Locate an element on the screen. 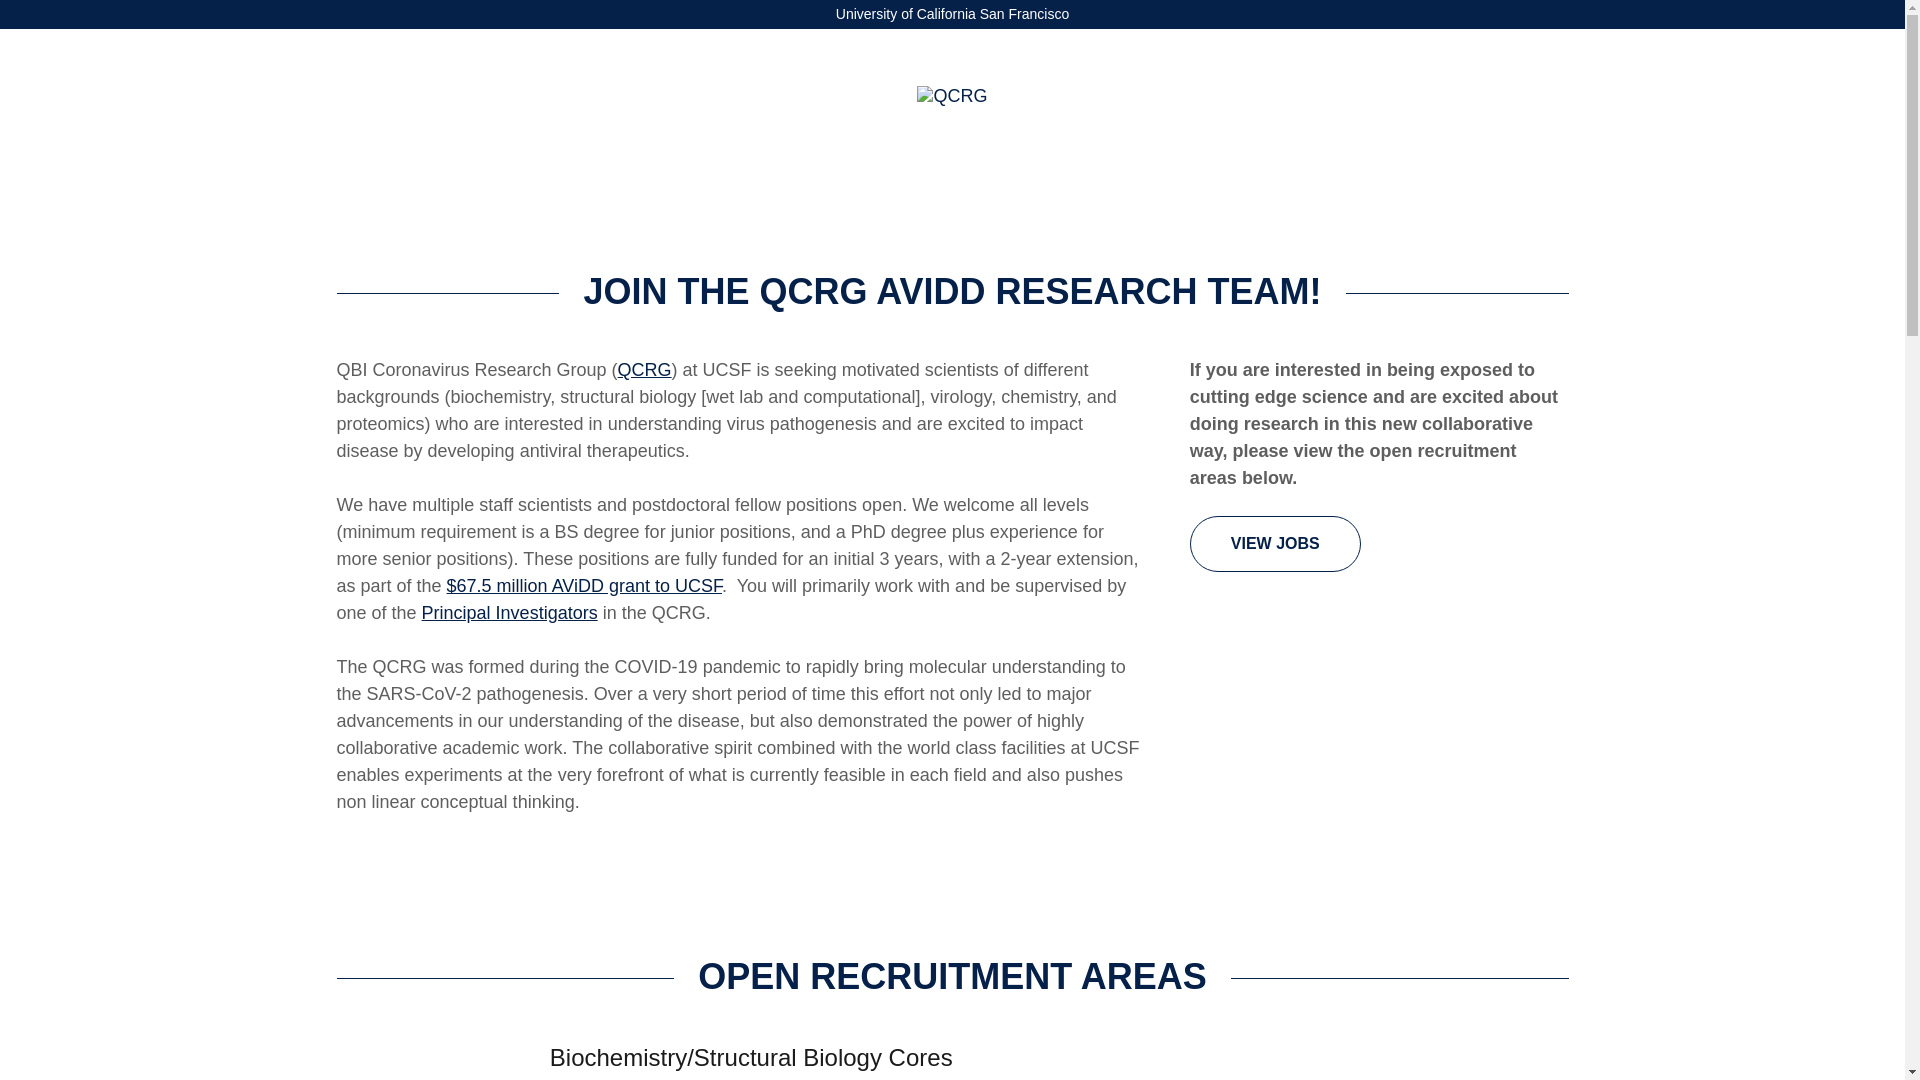  QCRG is located at coordinates (952, 94).